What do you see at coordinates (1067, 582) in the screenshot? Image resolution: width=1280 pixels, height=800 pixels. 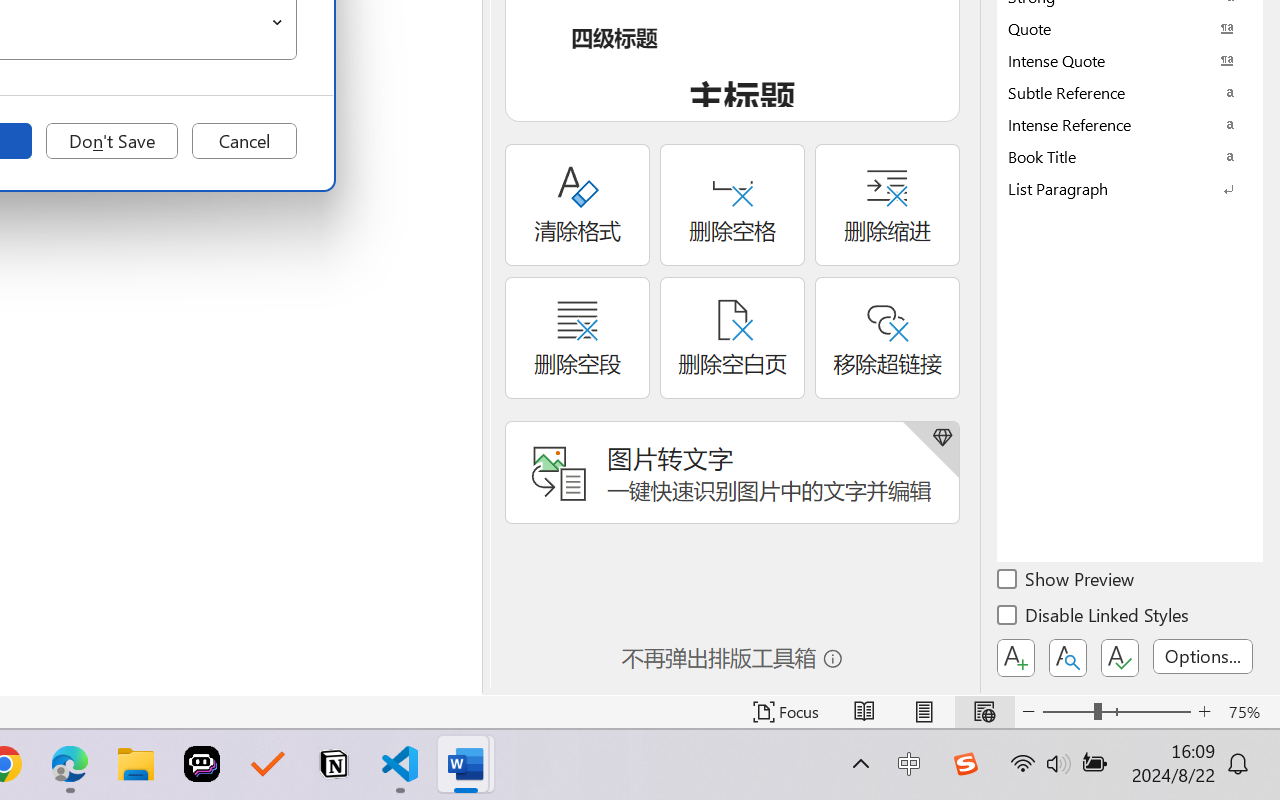 I see `Show Preview` at bounding box center [1067, 582].